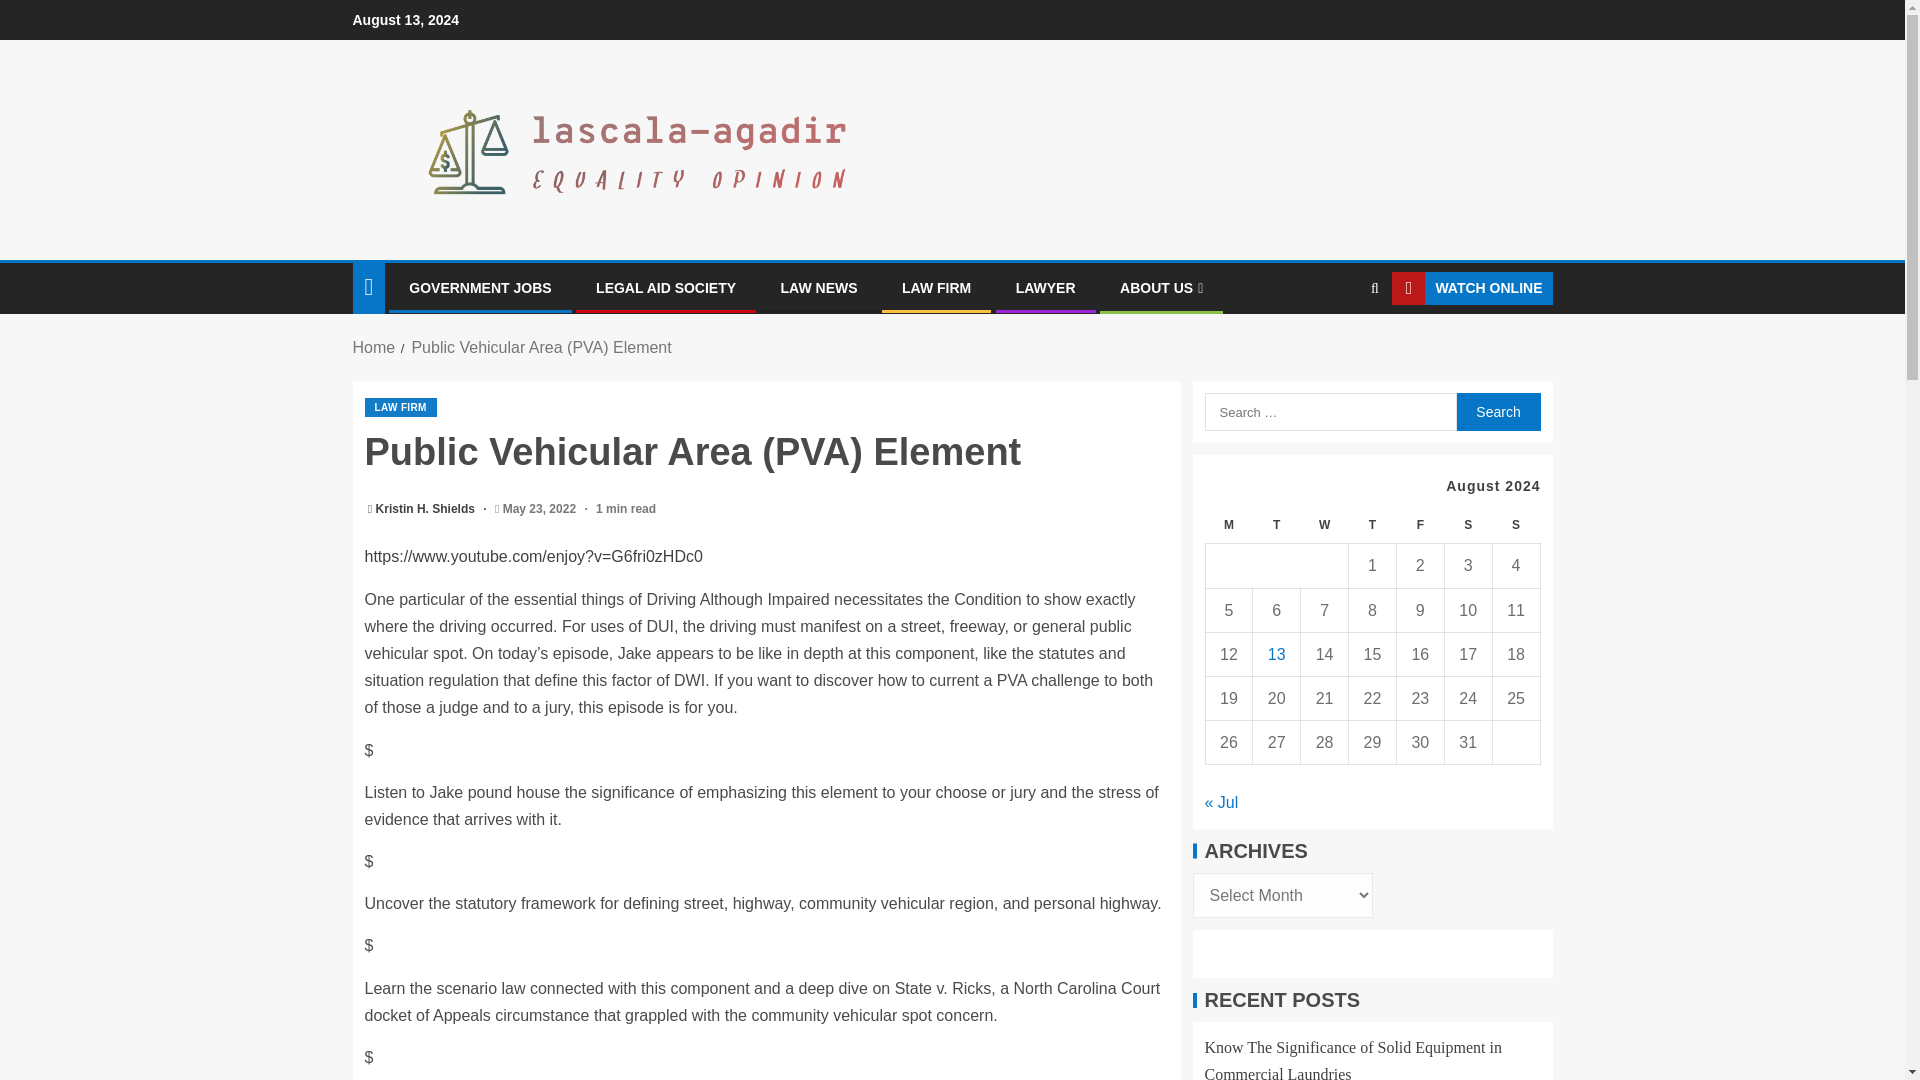  I want to click on LAWYER, so click(1045, 287).